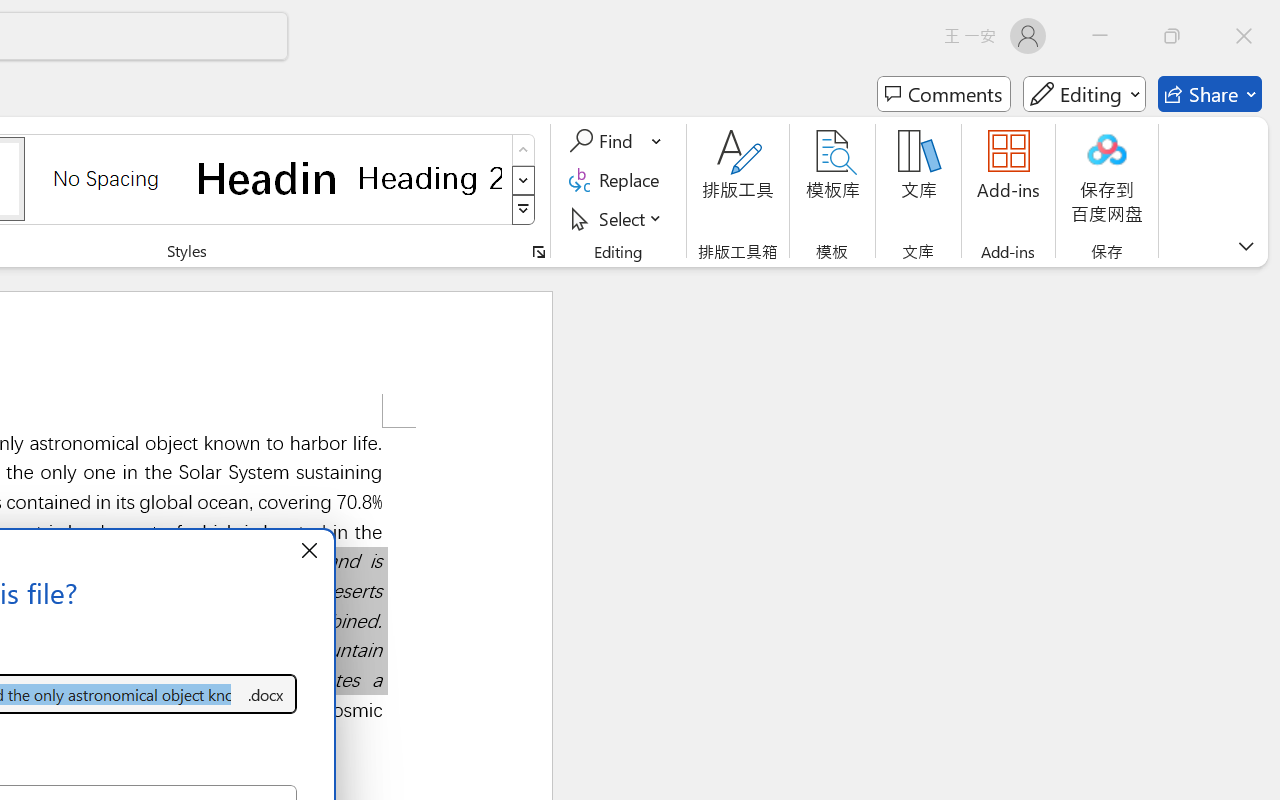 This screenshot has width=1280, height=800. Describe the element at coordinates (430, 178) in the screenshot. I see `Heading 2` at that location.